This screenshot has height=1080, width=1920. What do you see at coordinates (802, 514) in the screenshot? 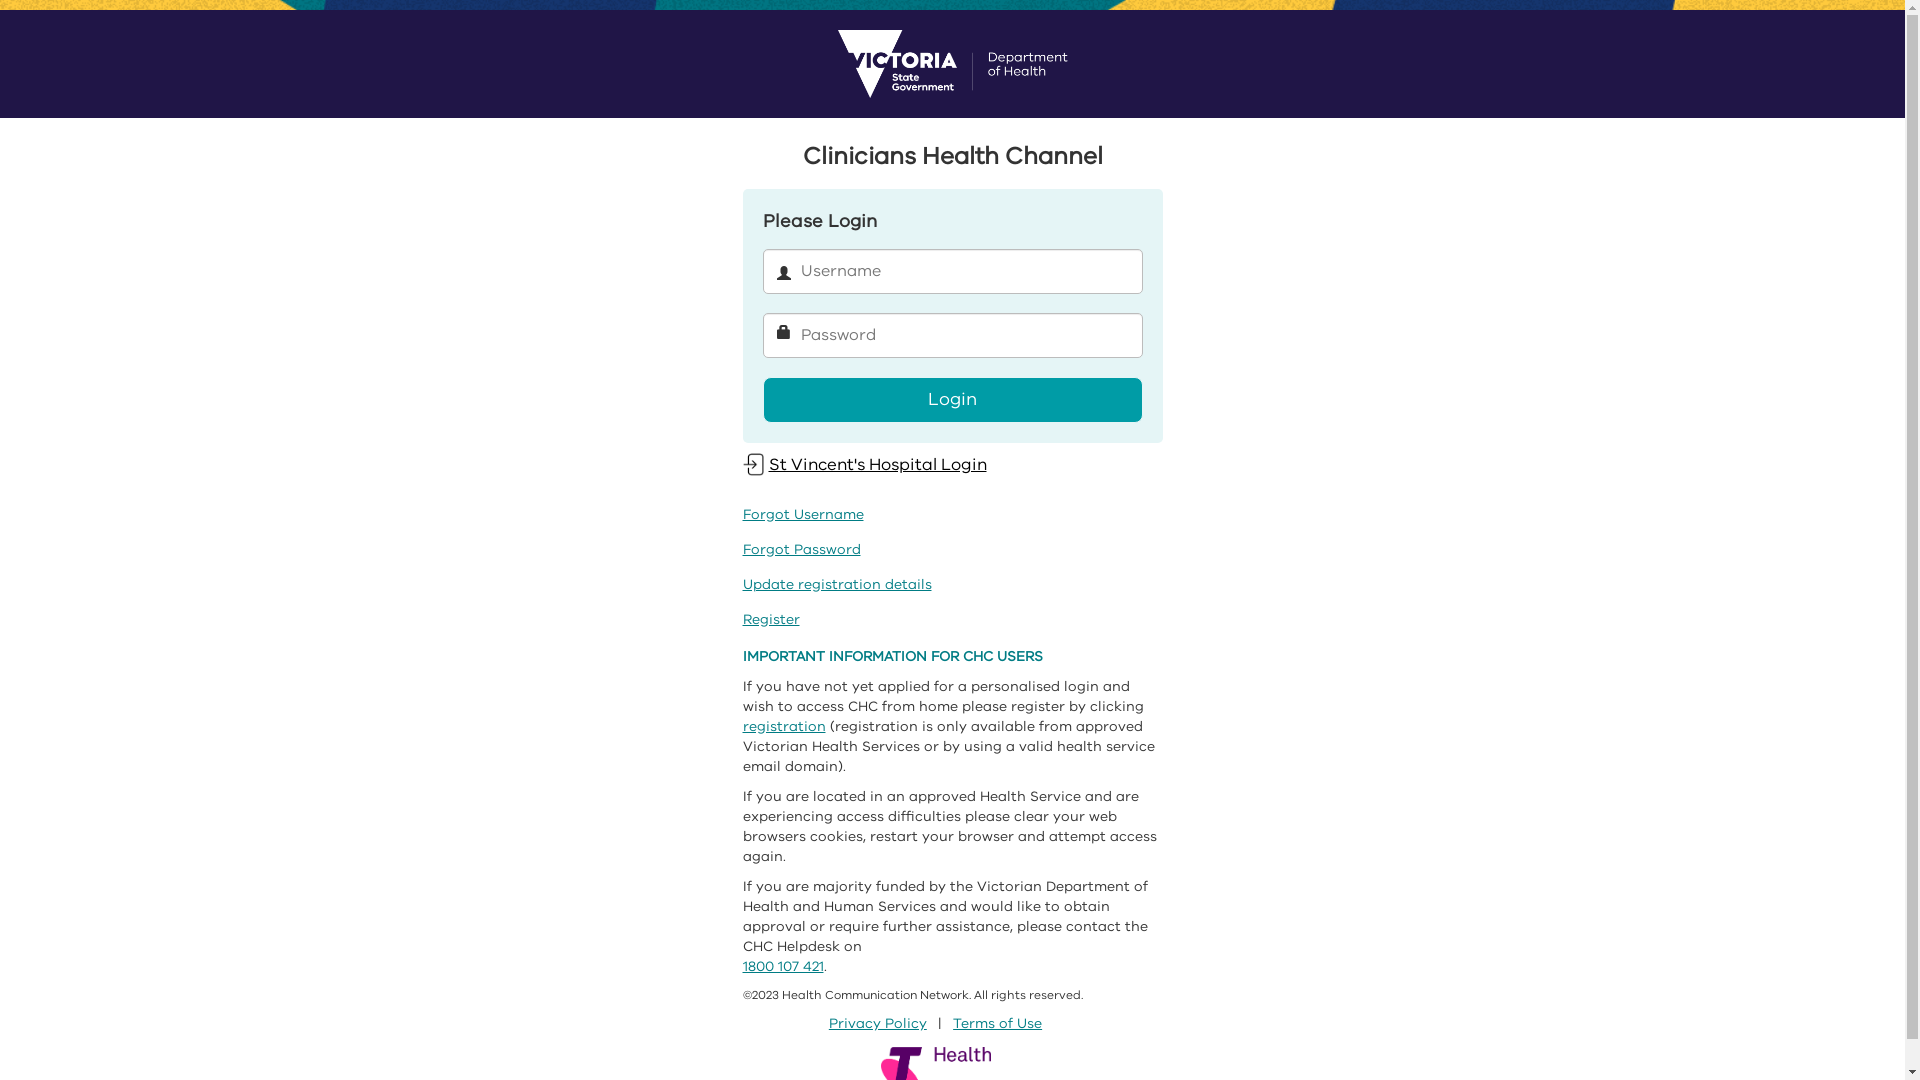
I see `Forgot Username` at bounding box center [802, 514].